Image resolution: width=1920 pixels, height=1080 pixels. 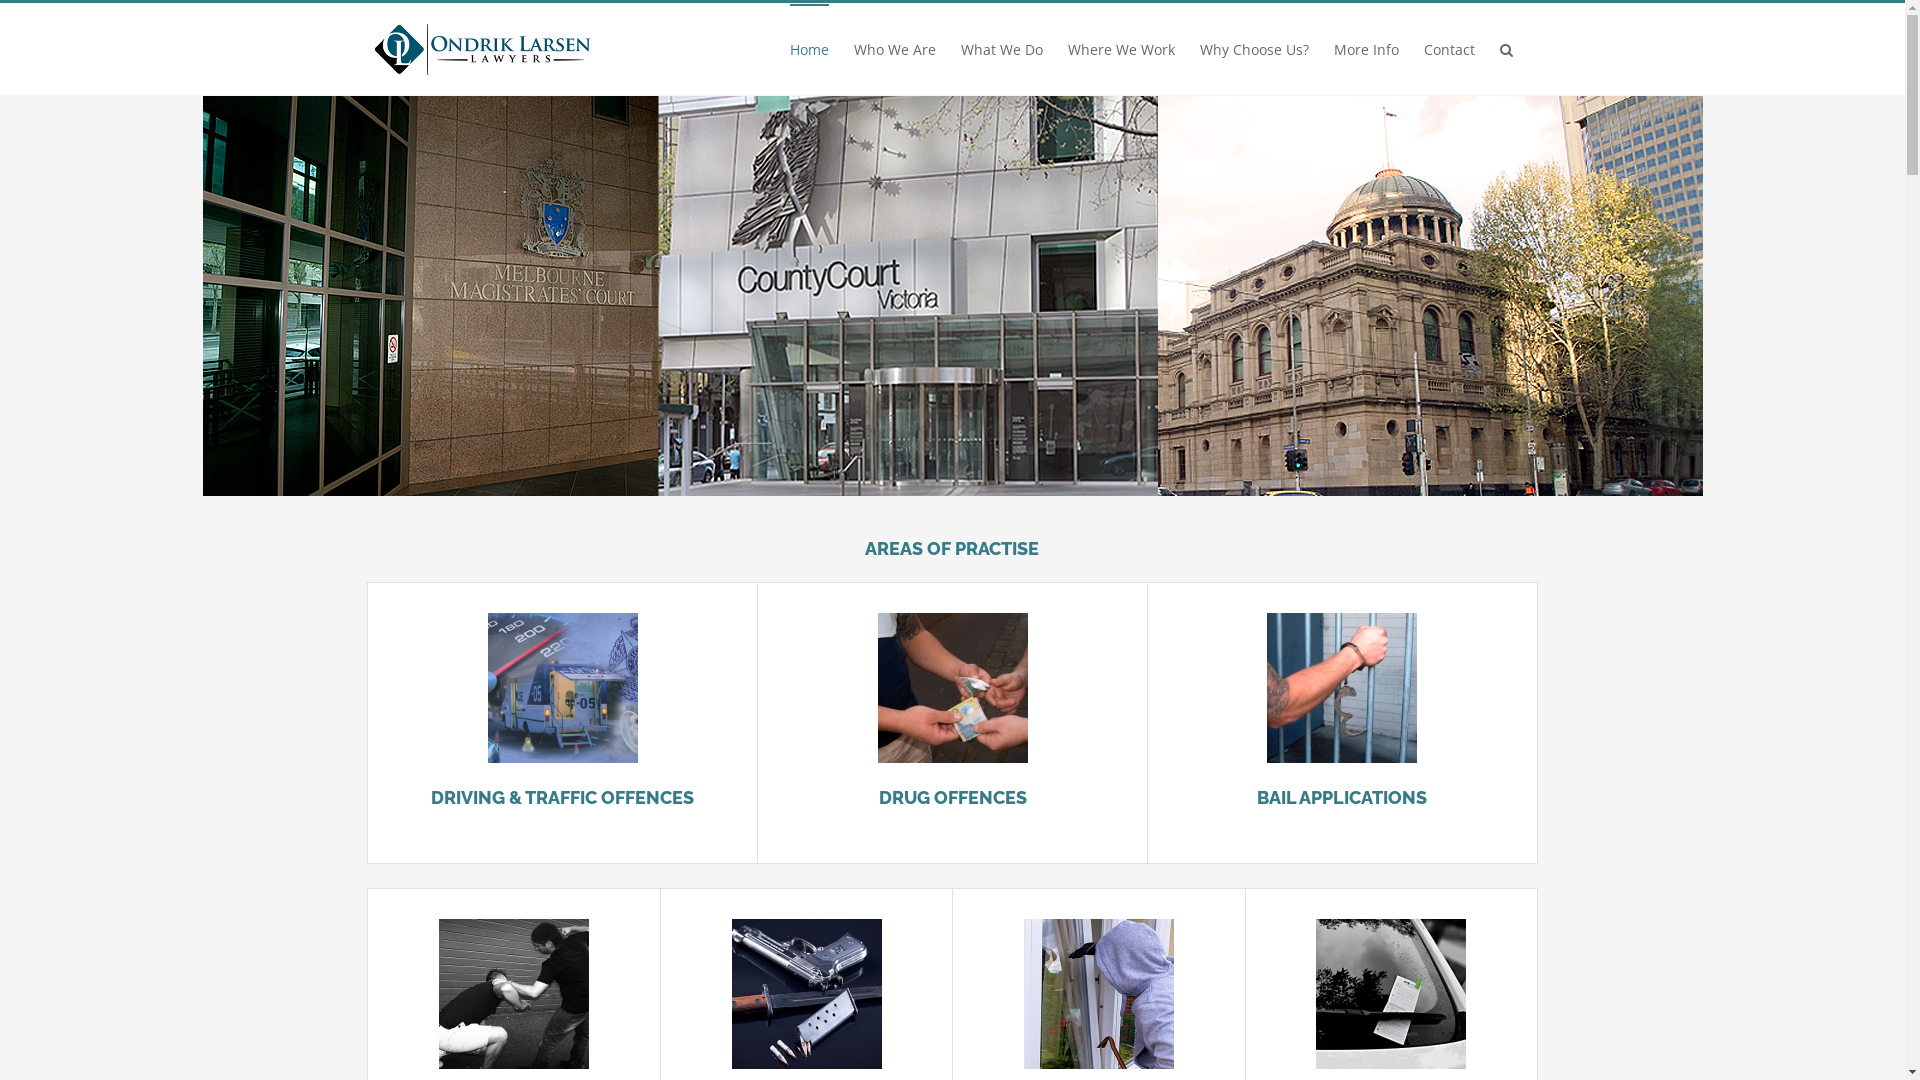 What do you see at coordinates (1450, 49) in the screenshot?
I see `Contact` at bounding box center [1450, 49].